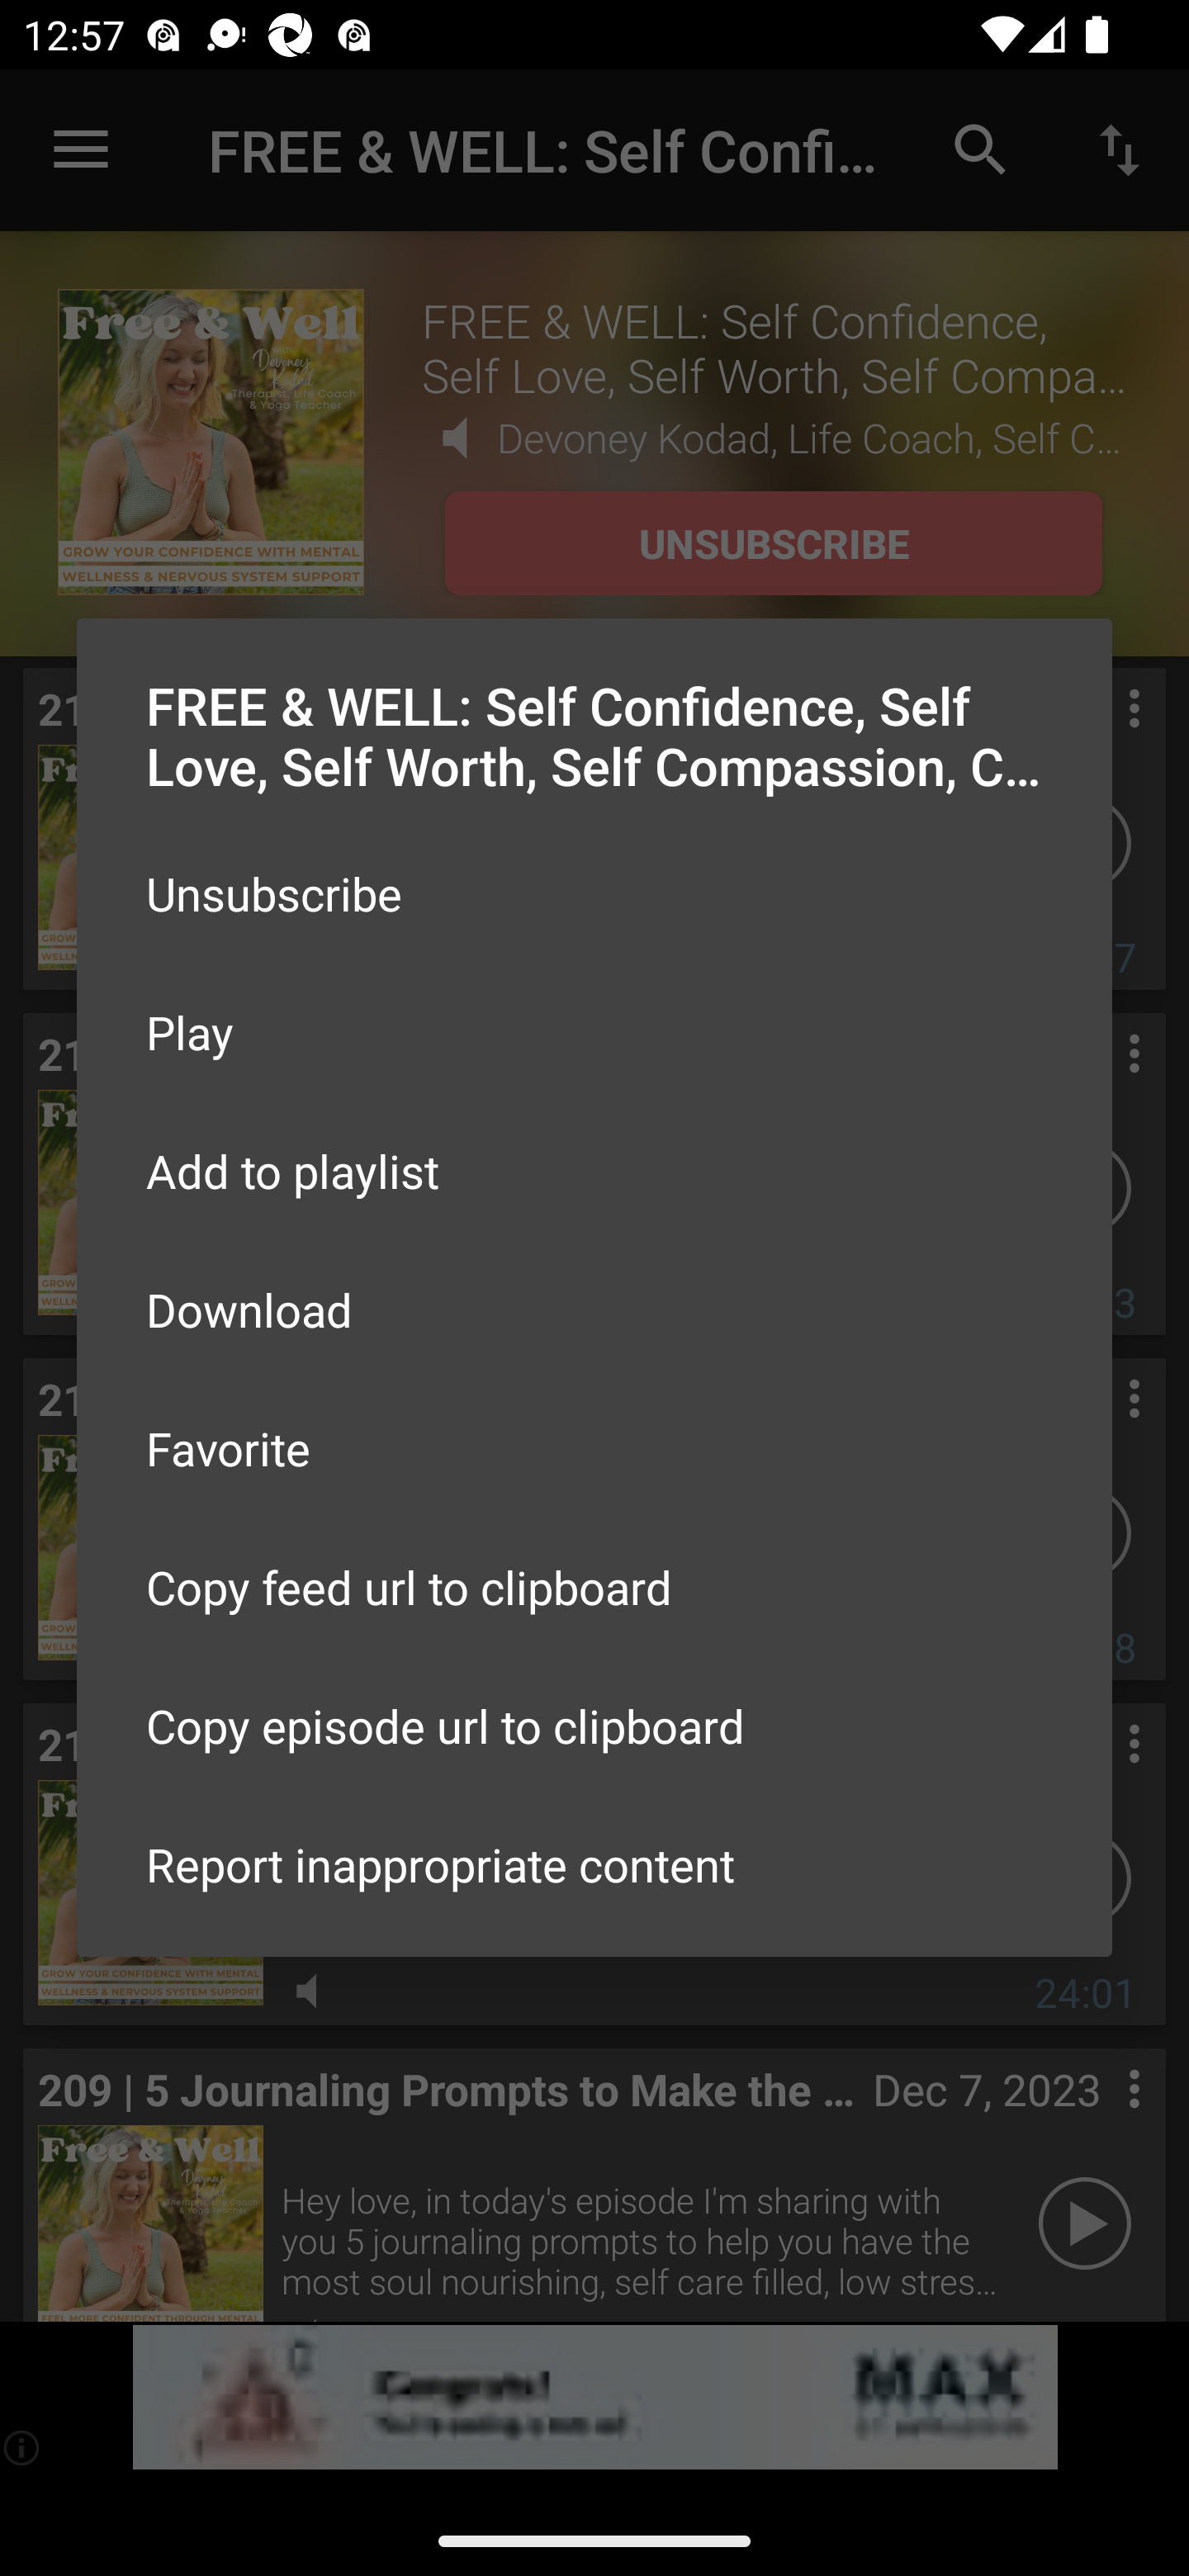 This screenshot has height=2576, width=1189. What do you see at coordinates (594, 1032) in the screenshot?
I see `Play` at bounding box center [594, 1032].